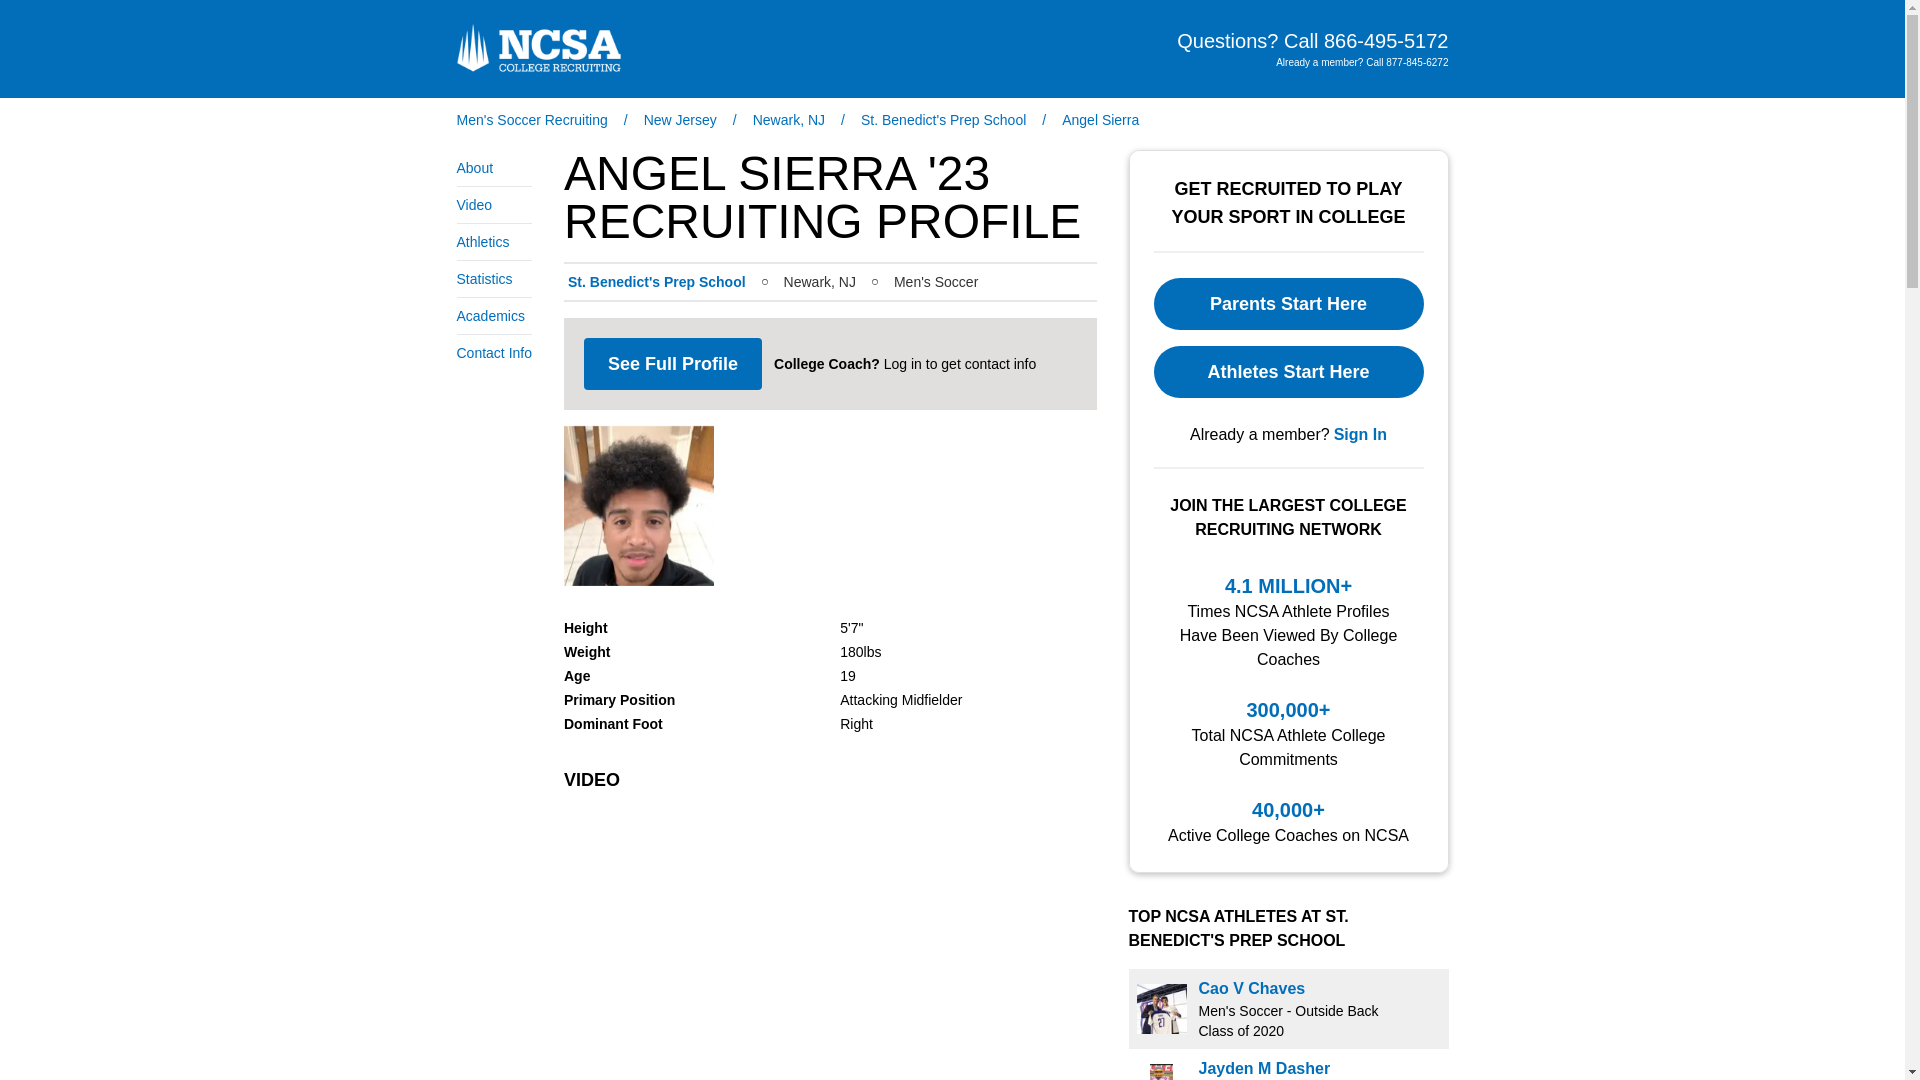 This screenshot has width=1920, height=1080. I want to click on See Full Profile, so click(672, 364).